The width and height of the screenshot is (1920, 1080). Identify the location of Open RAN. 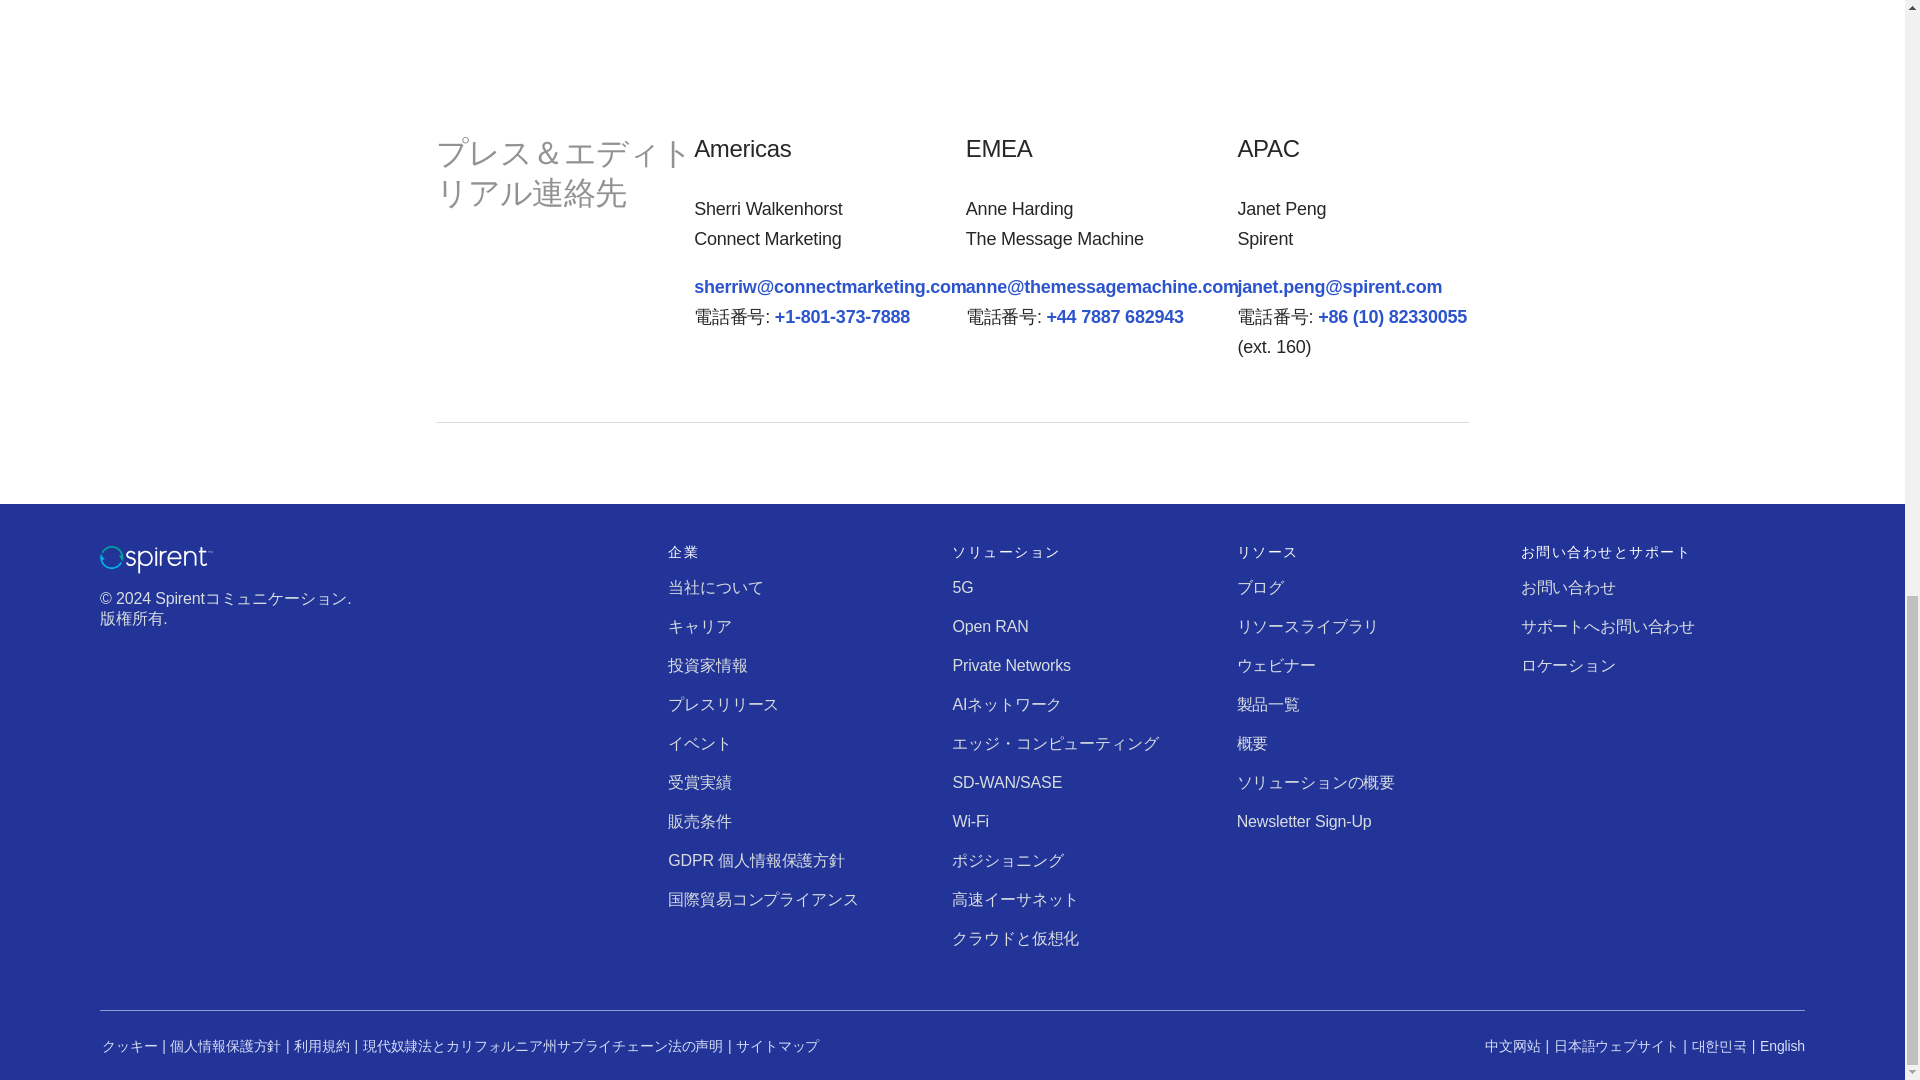
(990, 626).